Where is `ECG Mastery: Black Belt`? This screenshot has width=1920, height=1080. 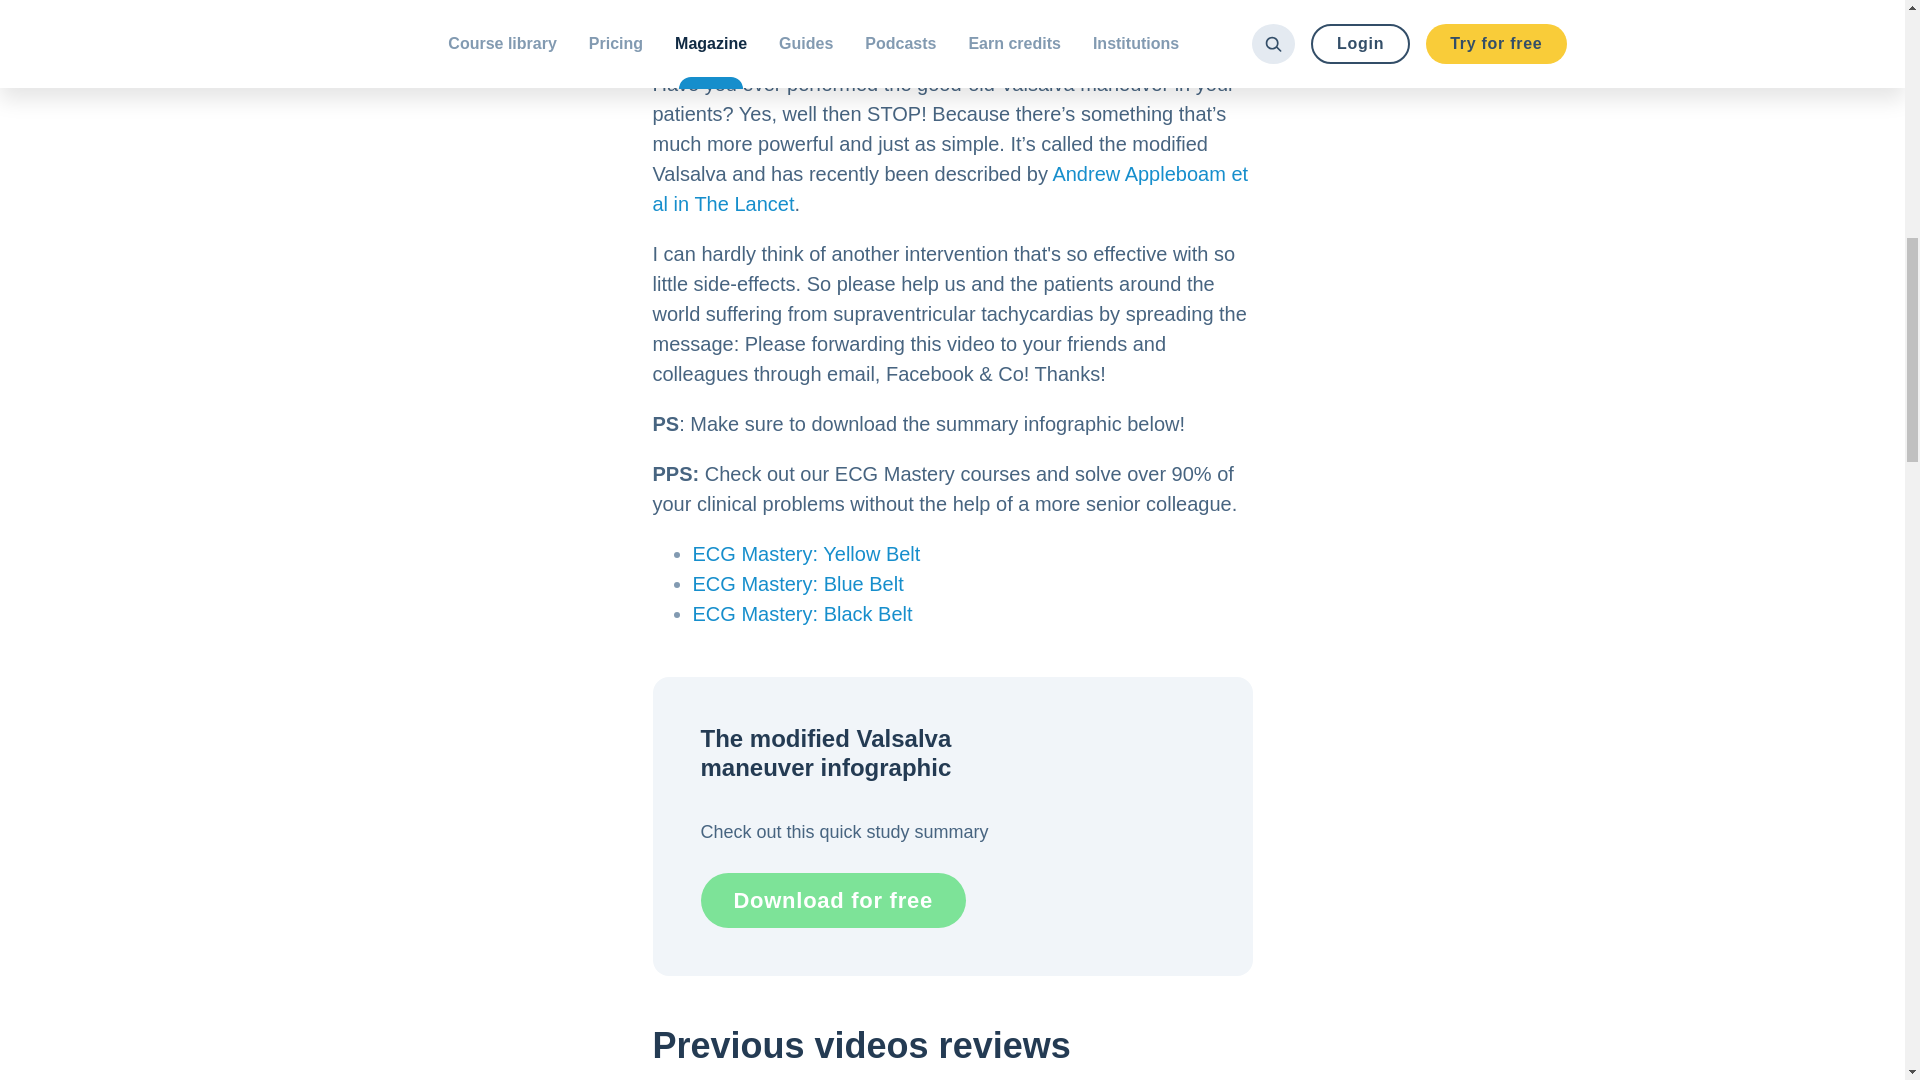
ECG Mastery: Black Belt is located at coordinates (802, 614).